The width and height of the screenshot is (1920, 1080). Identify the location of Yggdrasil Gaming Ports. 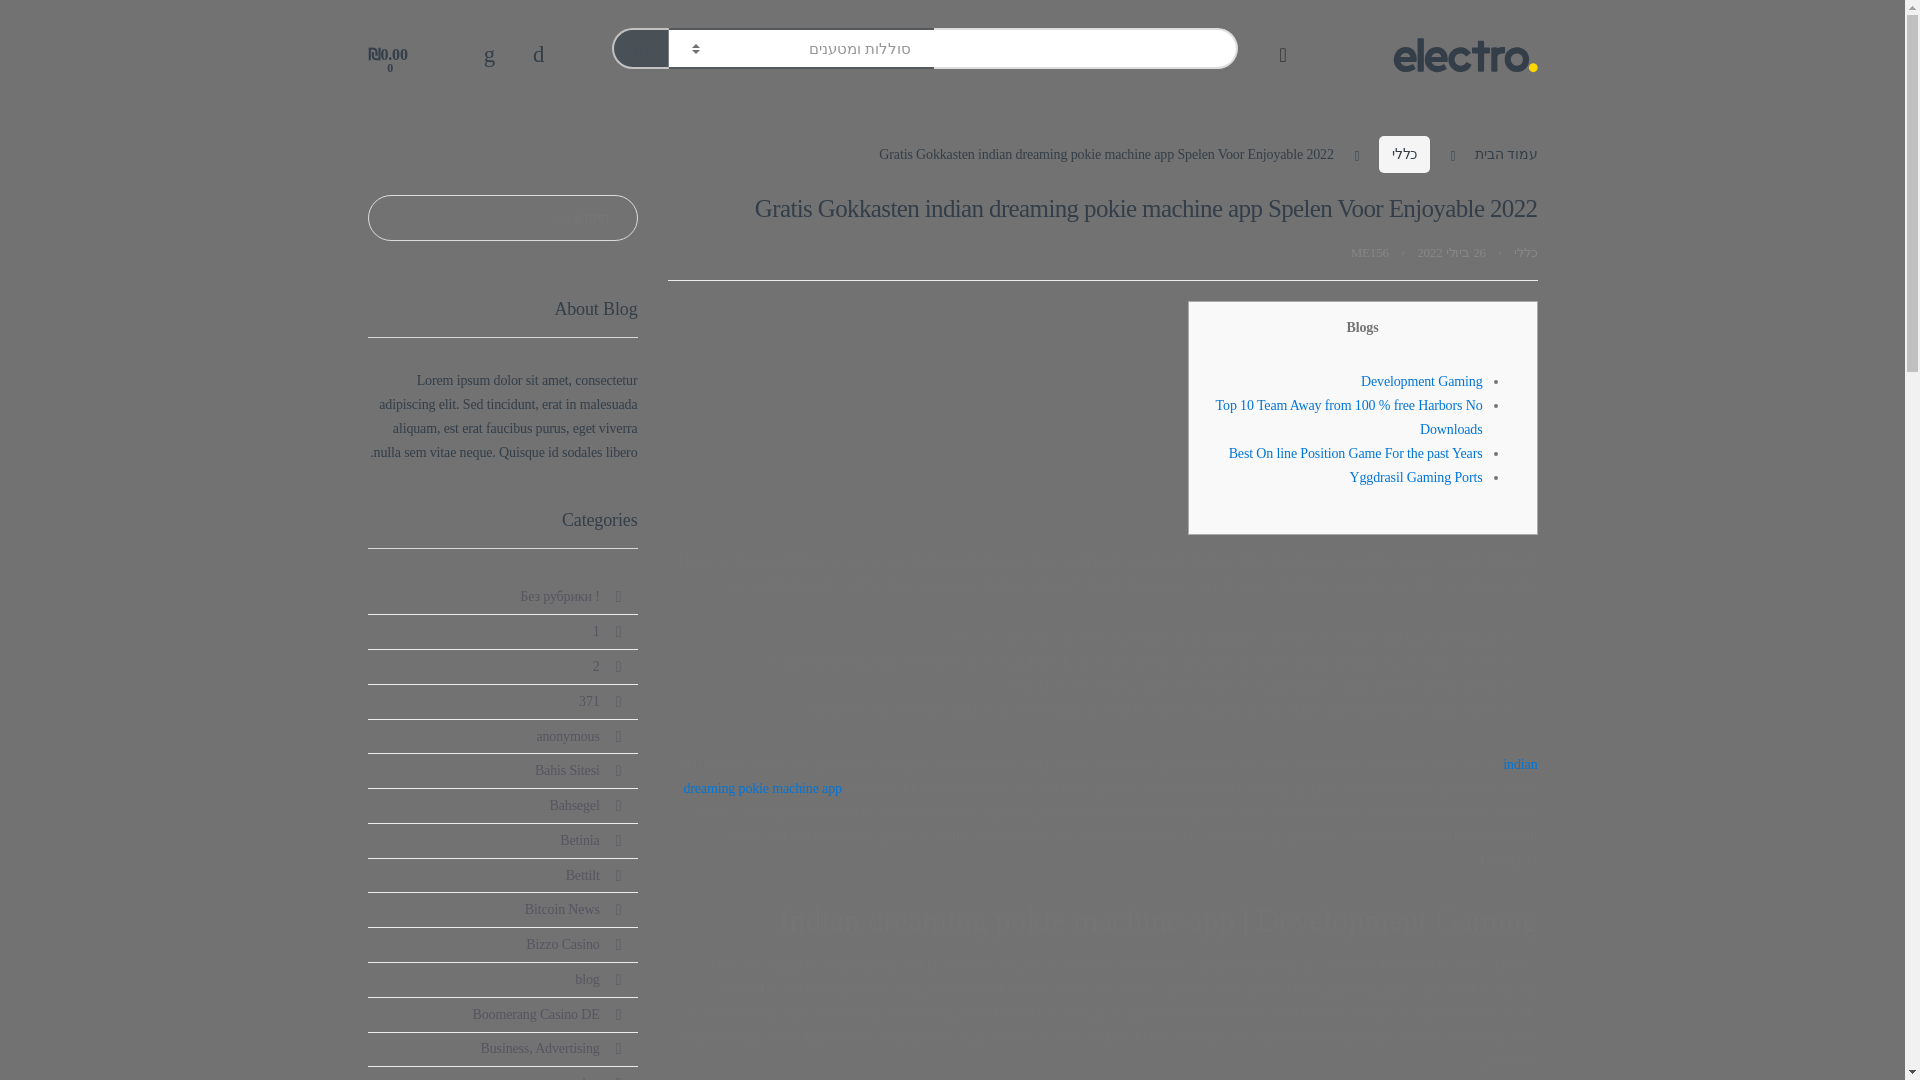
(1416, 476).